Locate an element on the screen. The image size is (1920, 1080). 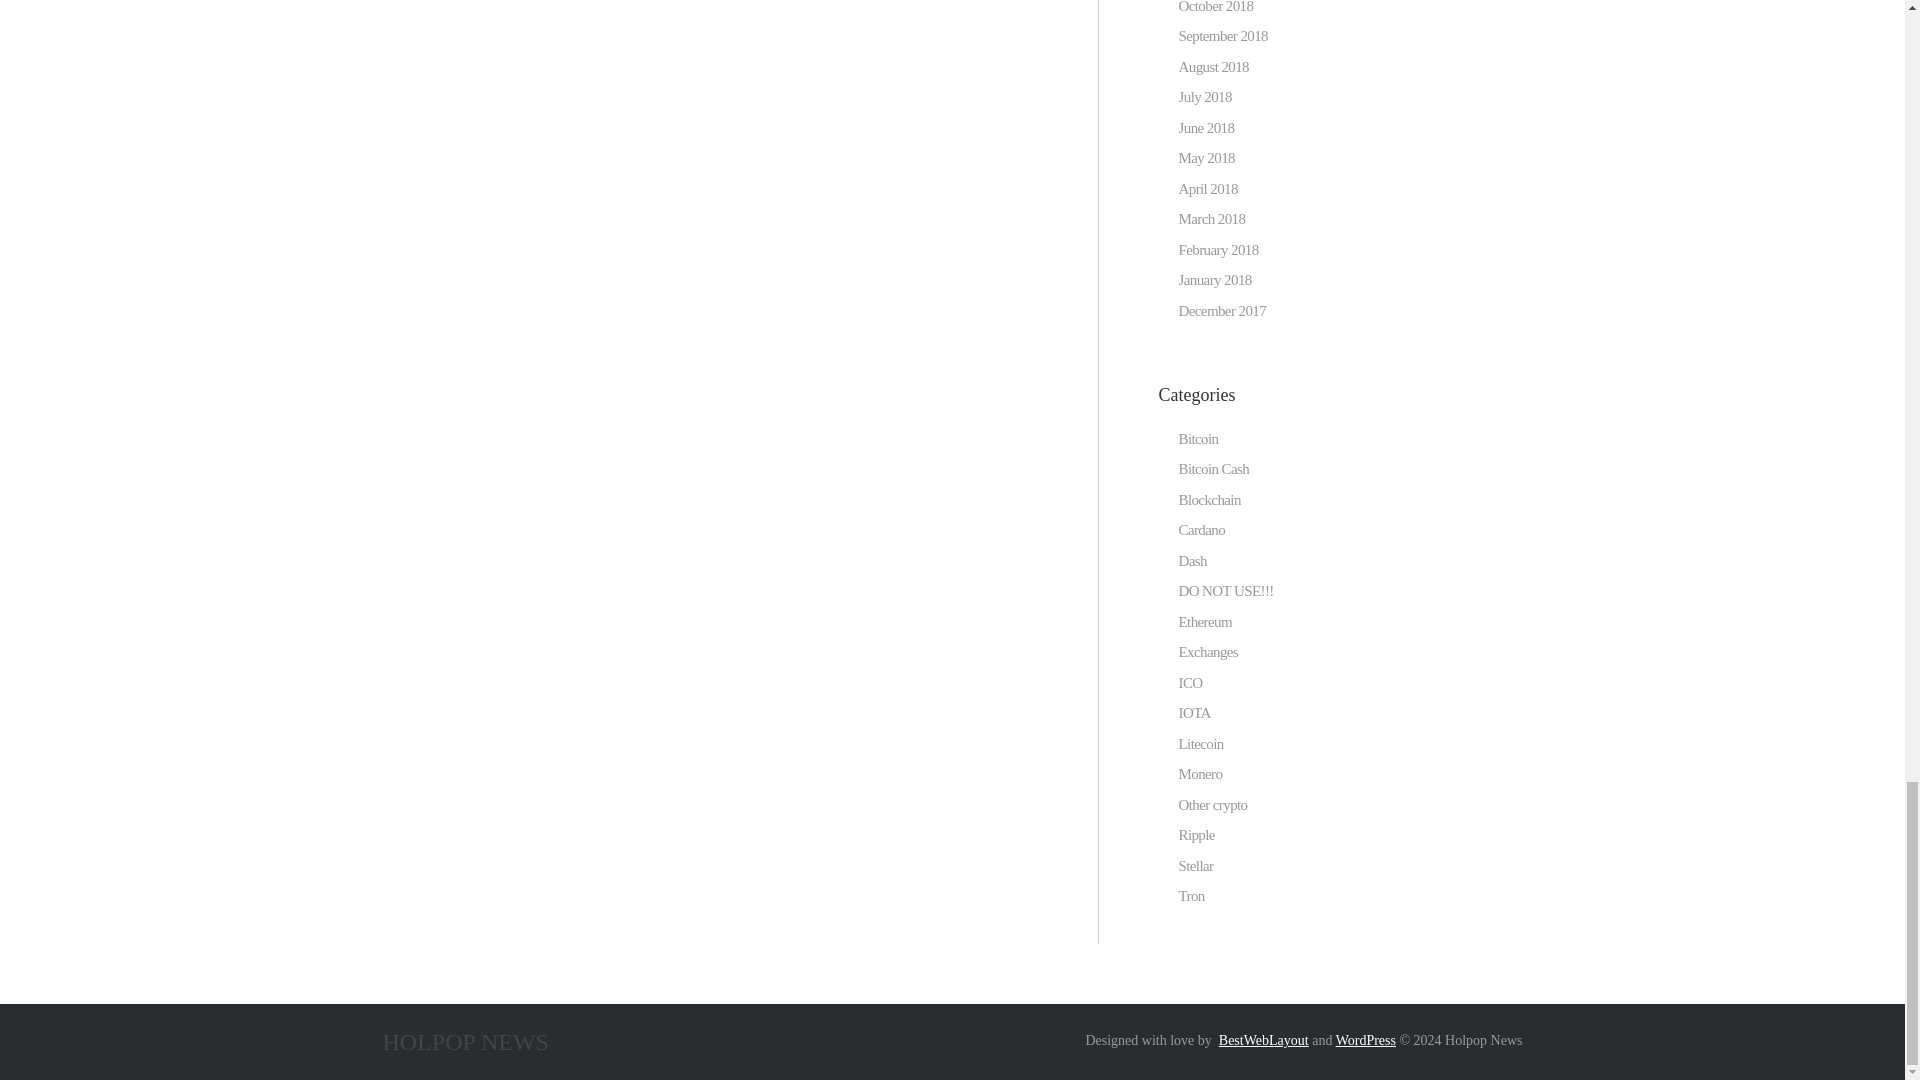
BLKCH is located at coordinates (1209, 500).